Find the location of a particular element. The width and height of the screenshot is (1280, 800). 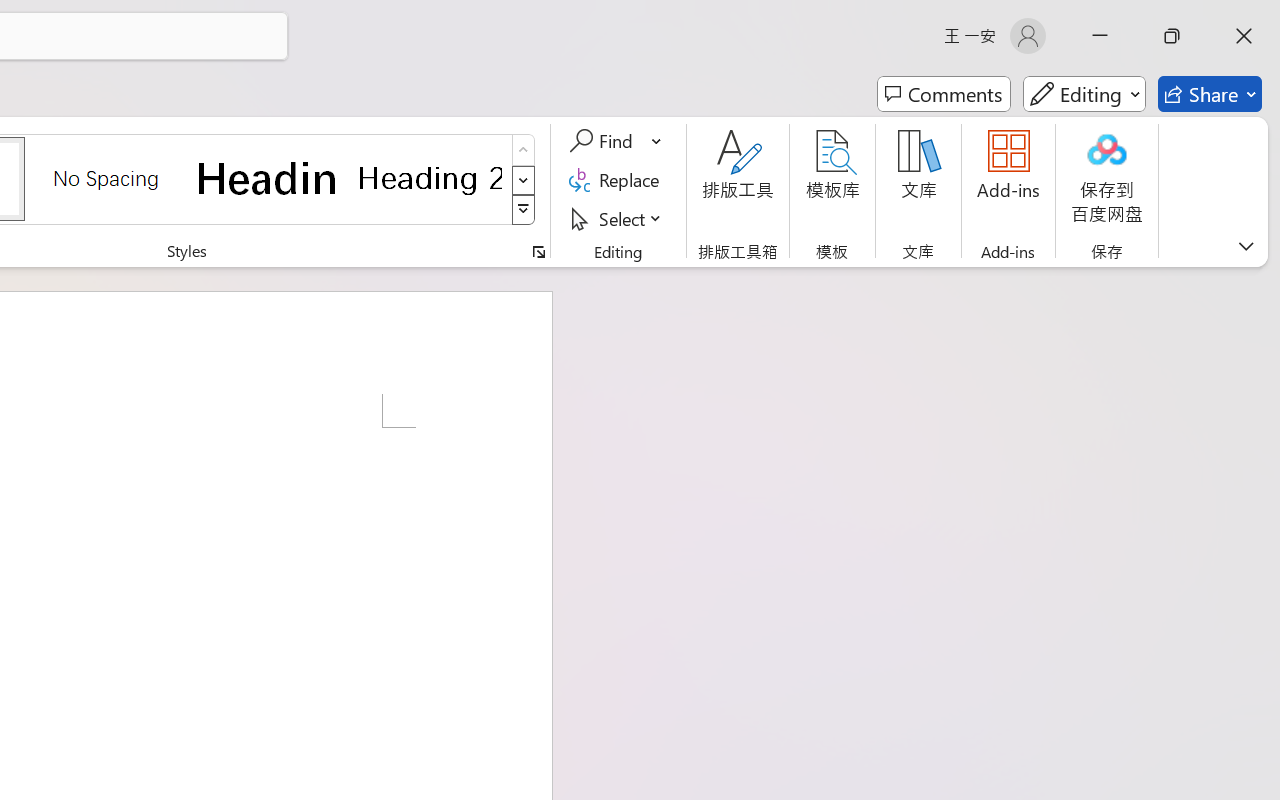

Heading 1 is located at coordinates (268, 178).